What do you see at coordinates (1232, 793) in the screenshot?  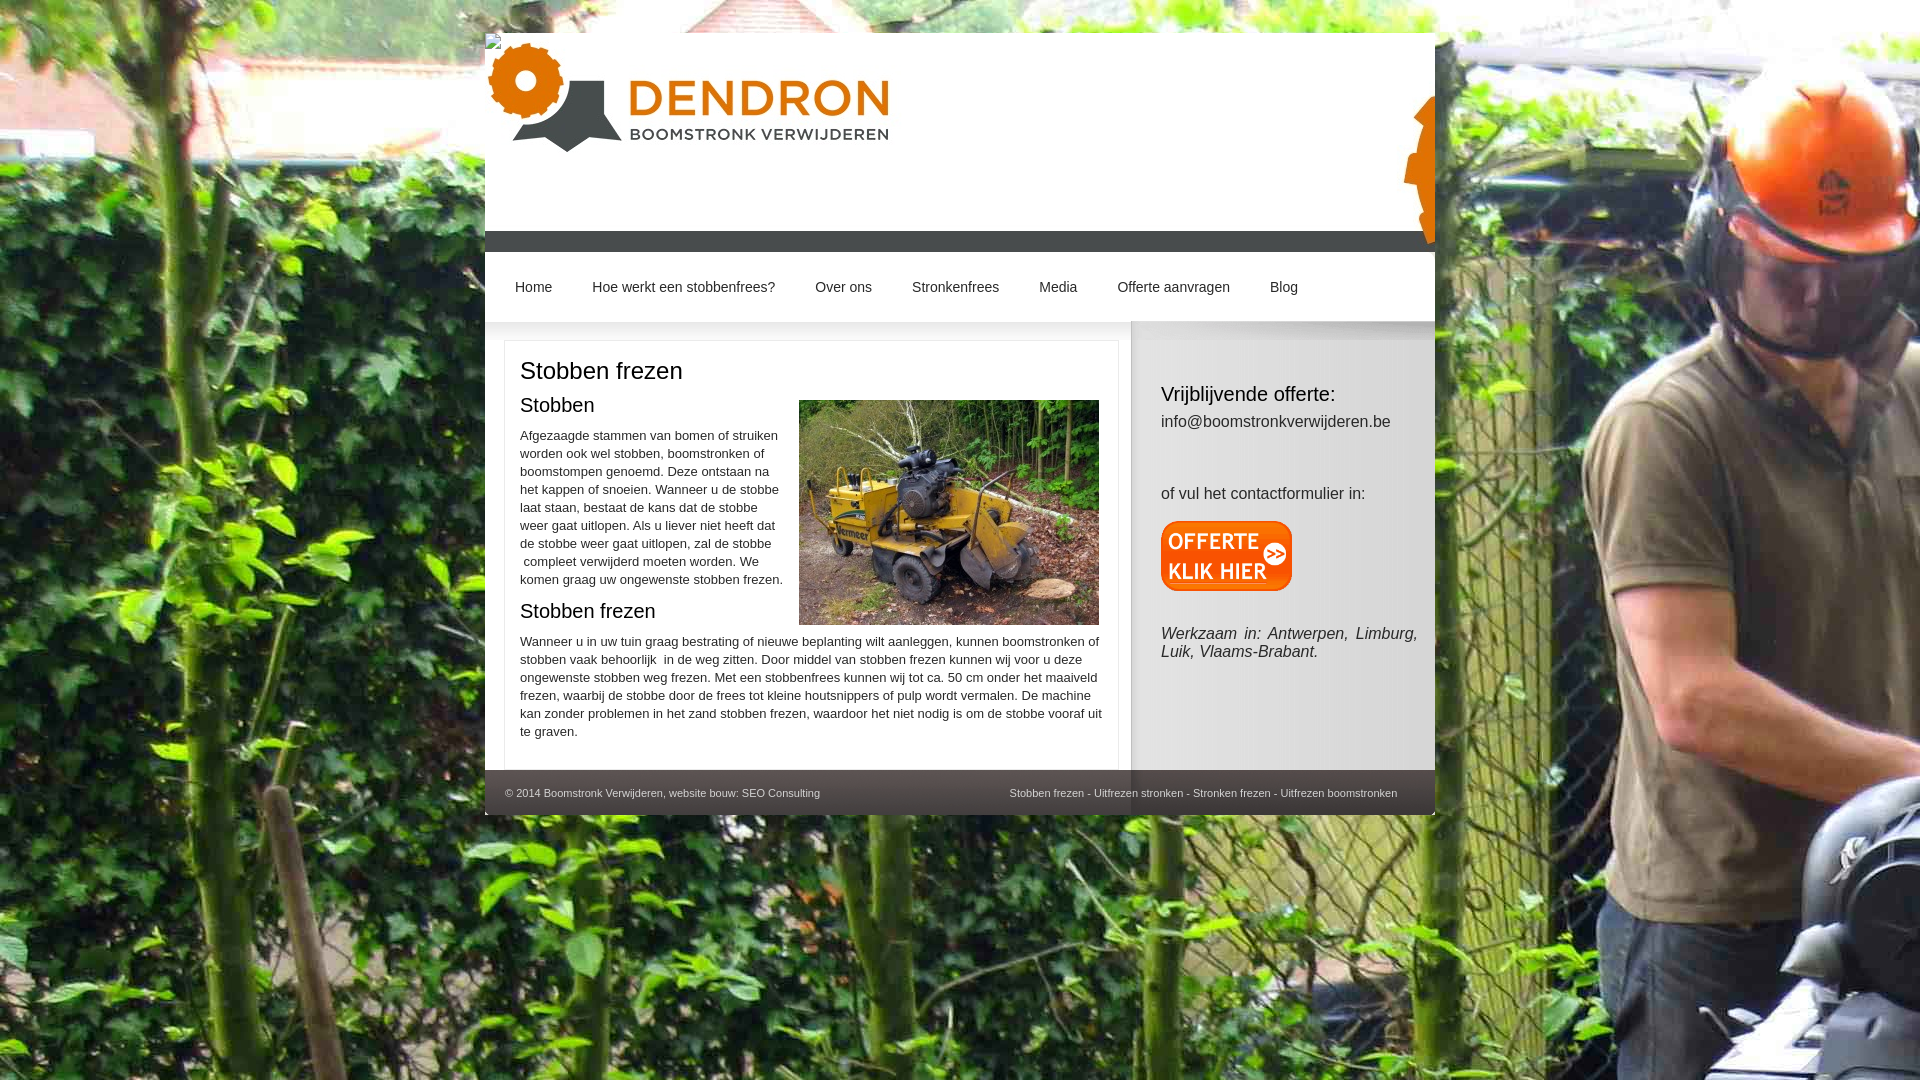 I see `Stronken frezen` at bounding box center [1232, 793].